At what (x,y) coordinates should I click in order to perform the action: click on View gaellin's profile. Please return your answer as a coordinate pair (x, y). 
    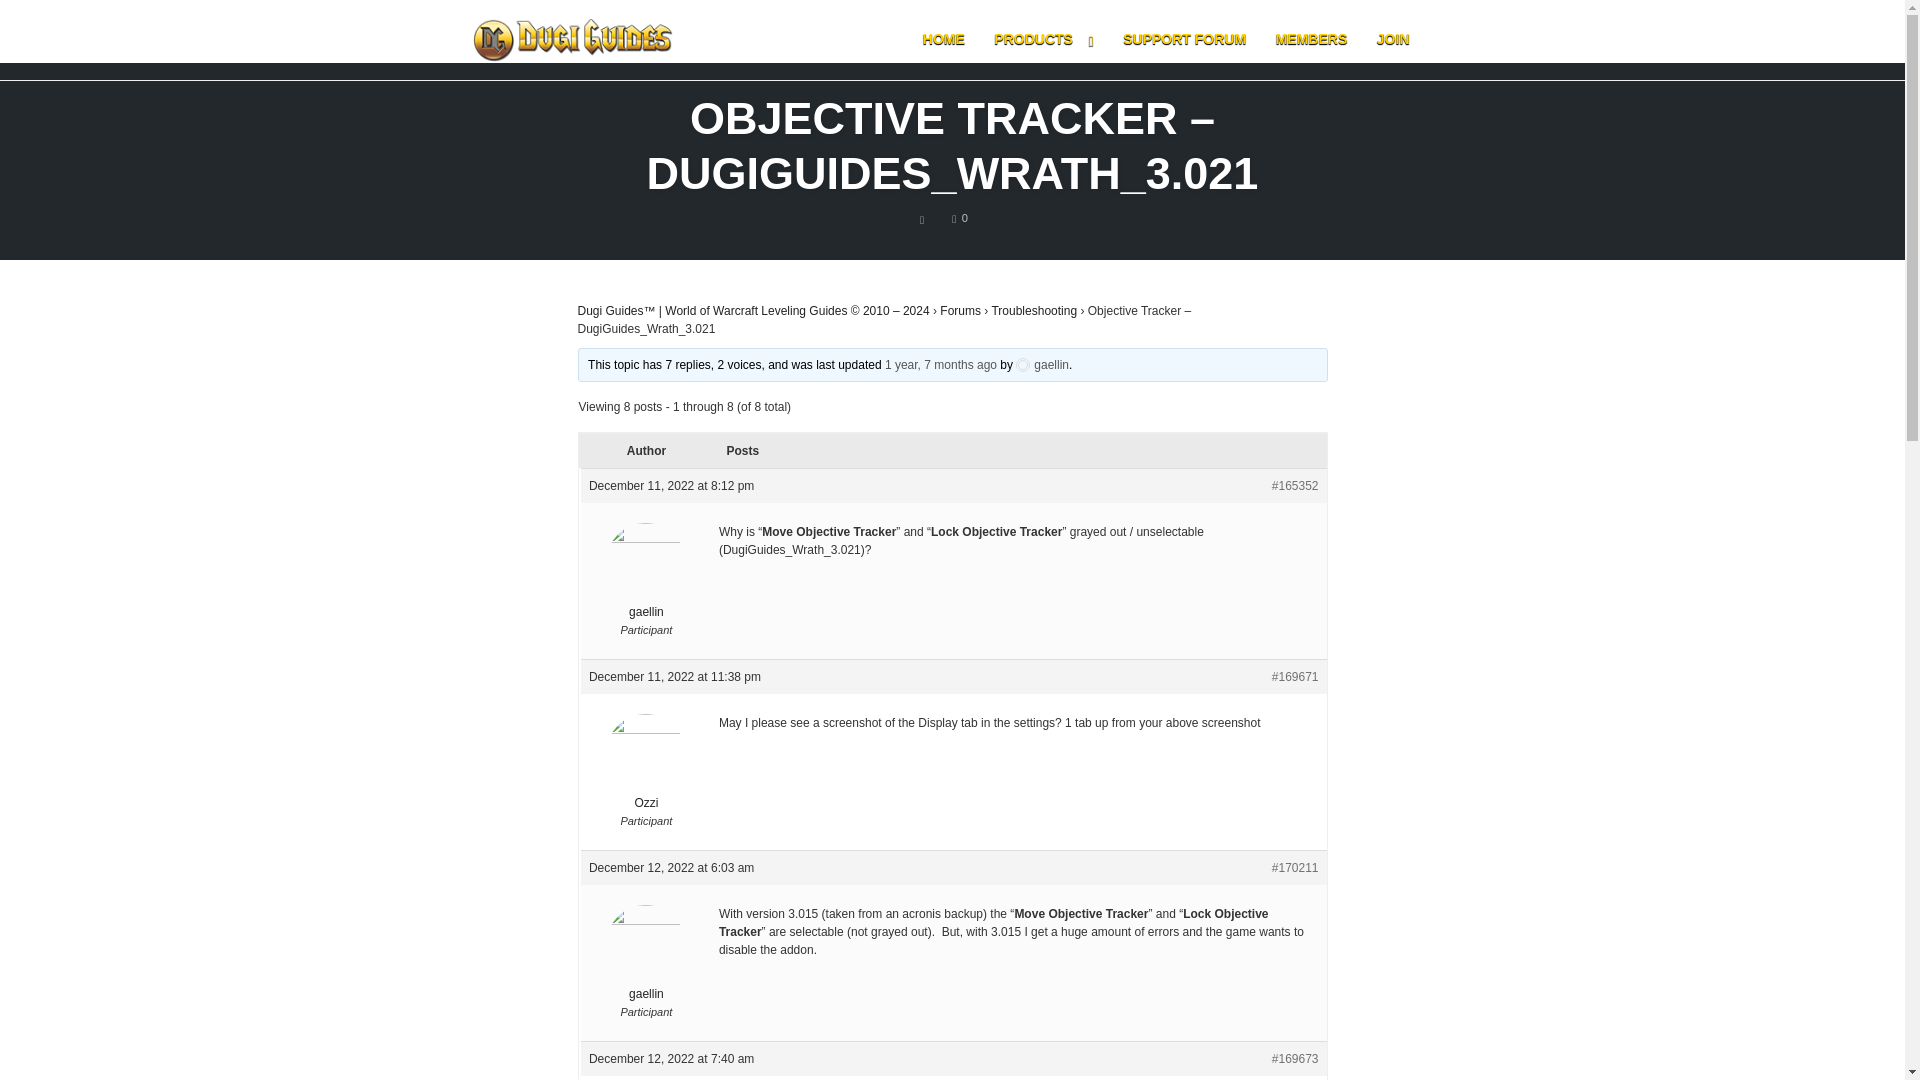
    Looking at the image, I should click on (646, 572).